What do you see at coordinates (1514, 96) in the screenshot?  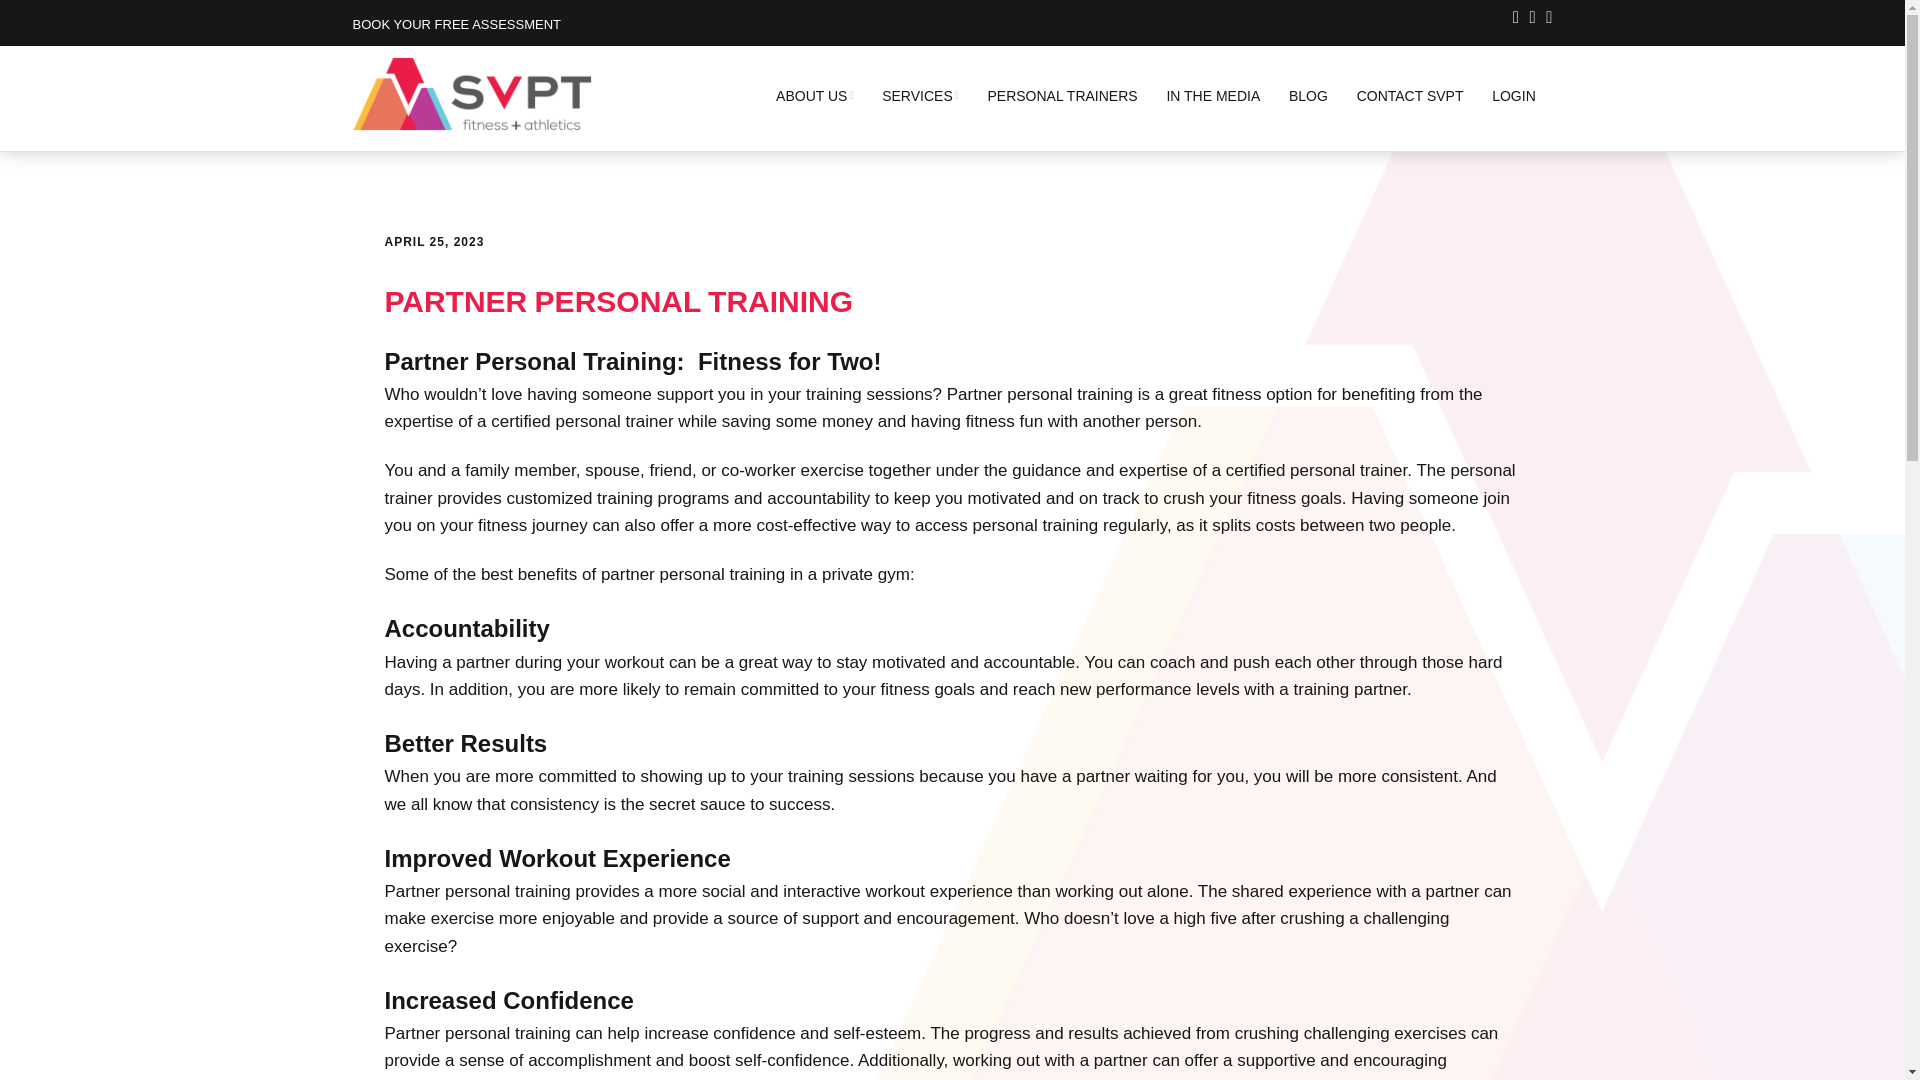 I see `LOGIN` at bounding box center [1514, 96].